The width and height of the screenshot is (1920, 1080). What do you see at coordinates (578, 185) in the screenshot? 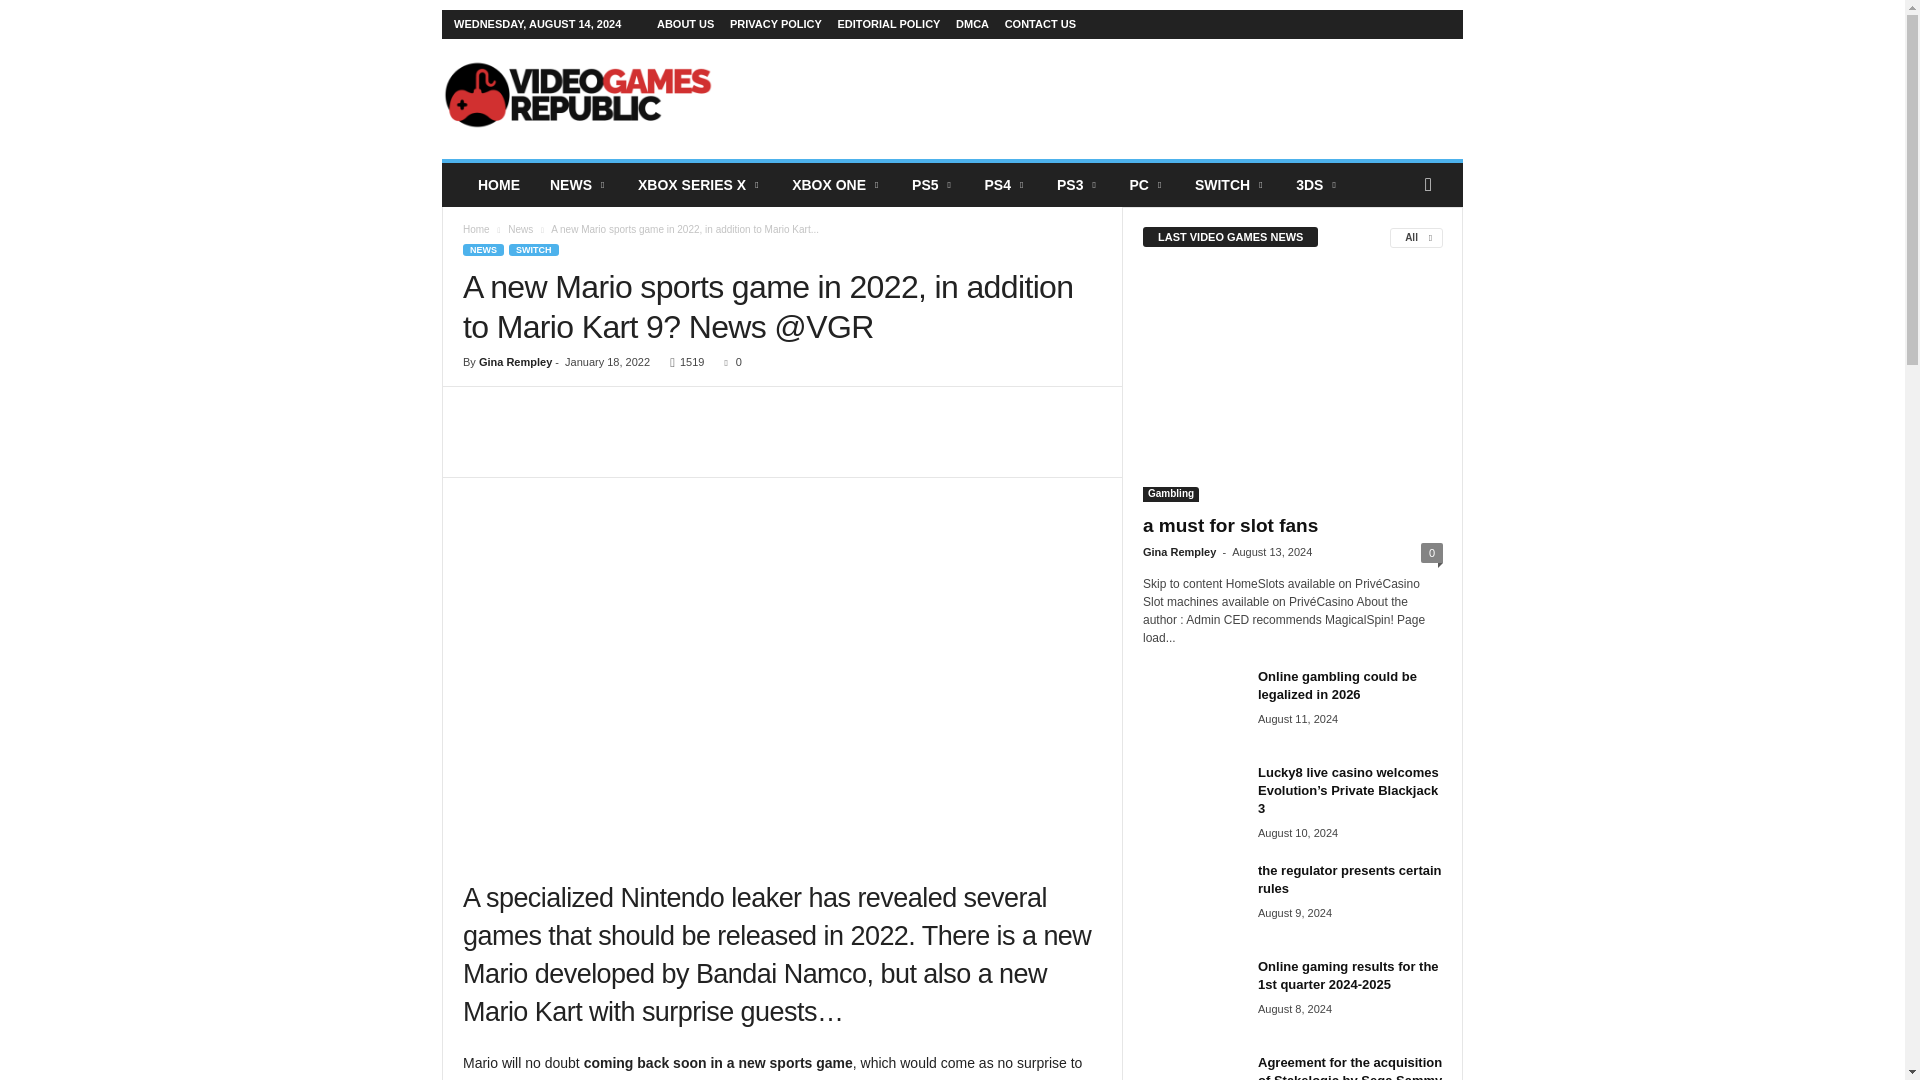
I see `NEWS` at bounding box center [578, 185].